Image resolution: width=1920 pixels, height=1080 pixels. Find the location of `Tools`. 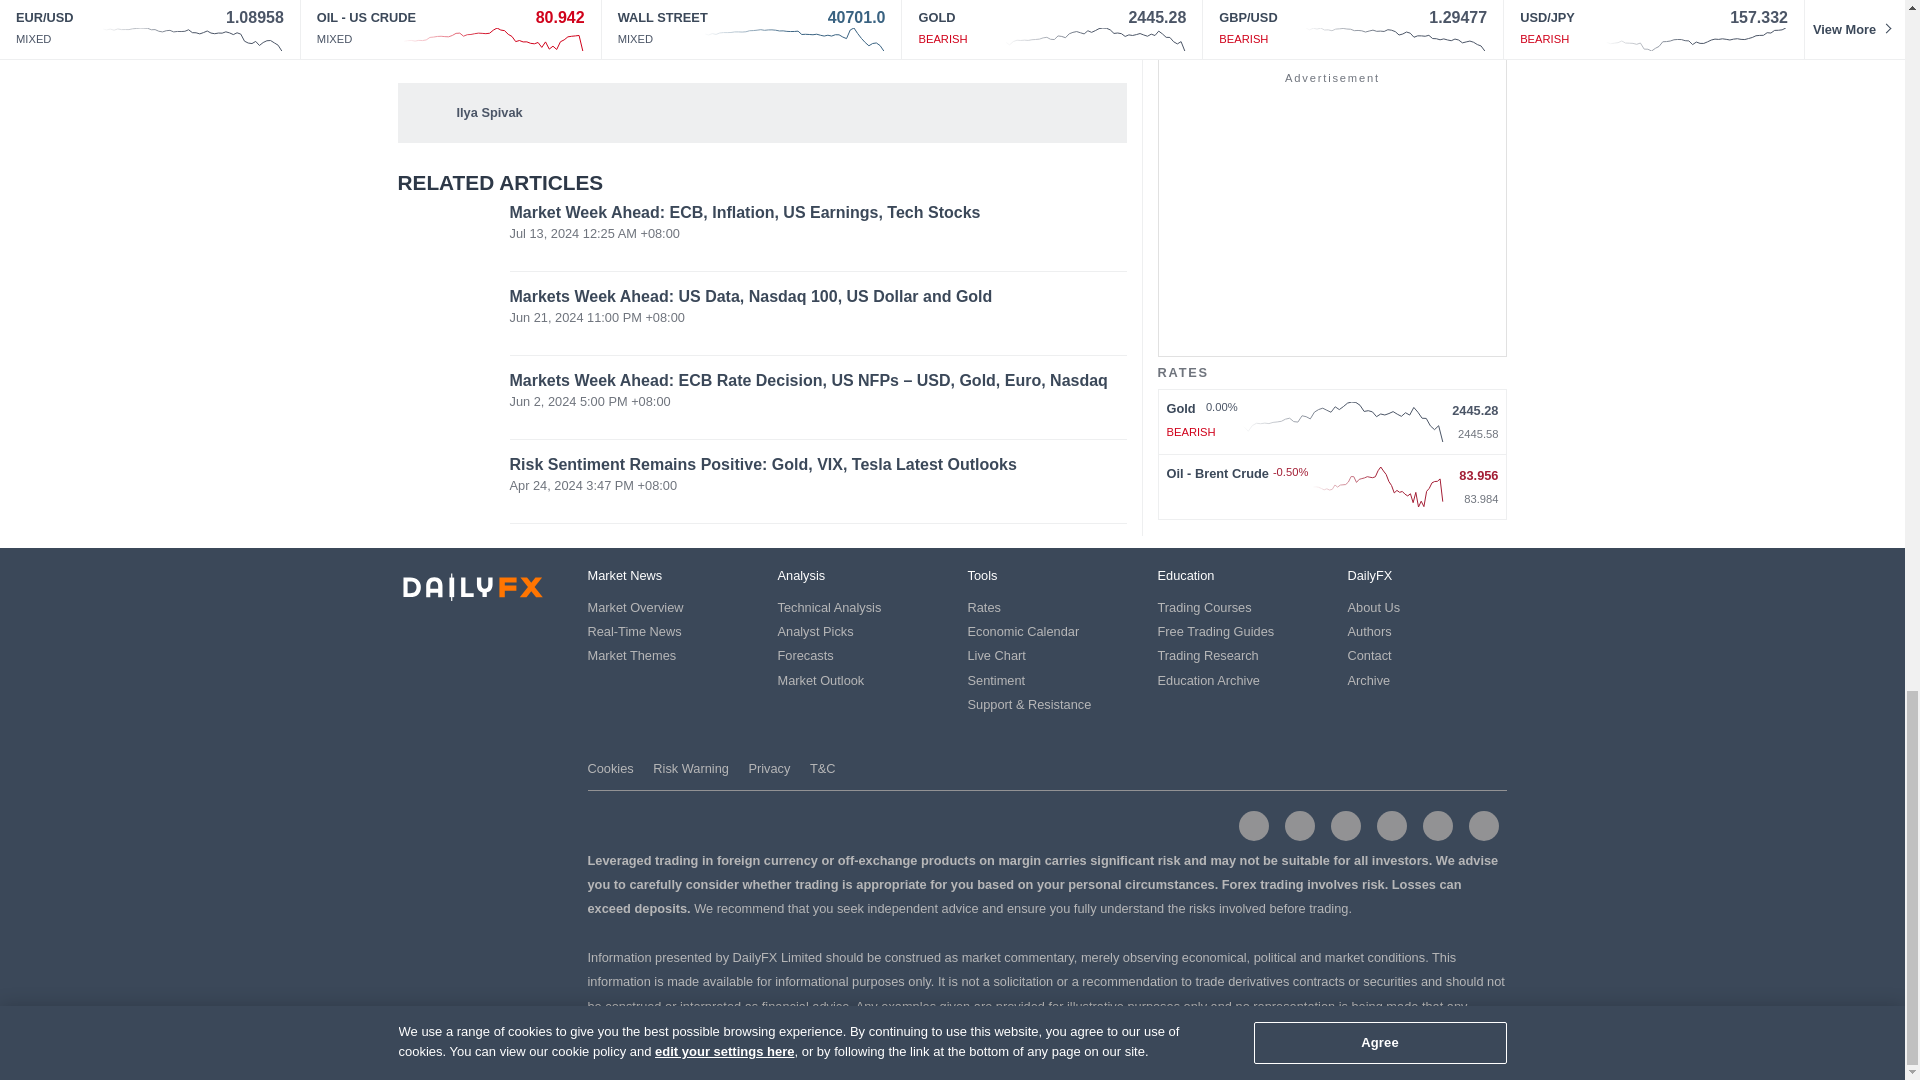

Tools is located at coordinates (982, 576).